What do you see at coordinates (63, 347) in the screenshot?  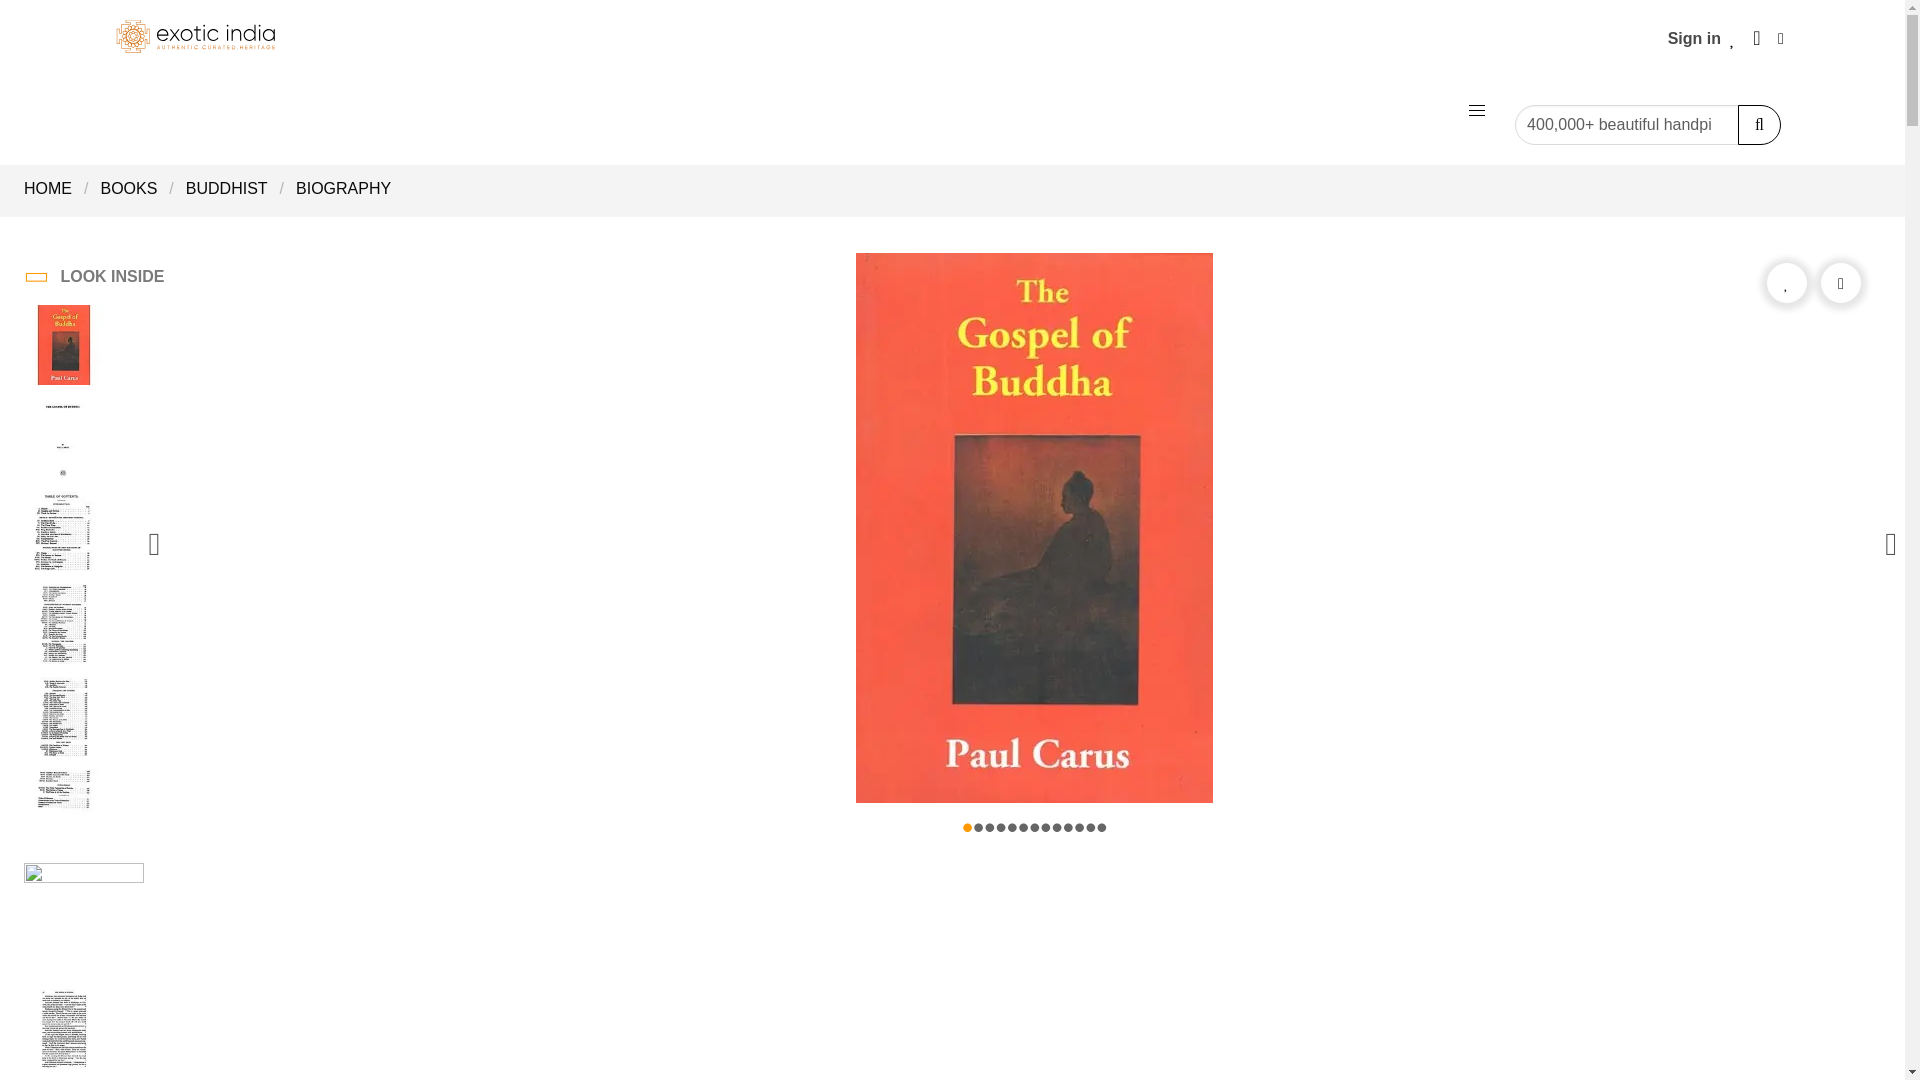 I see `The Gospel of Buddha` at bounding box center [63, 347].